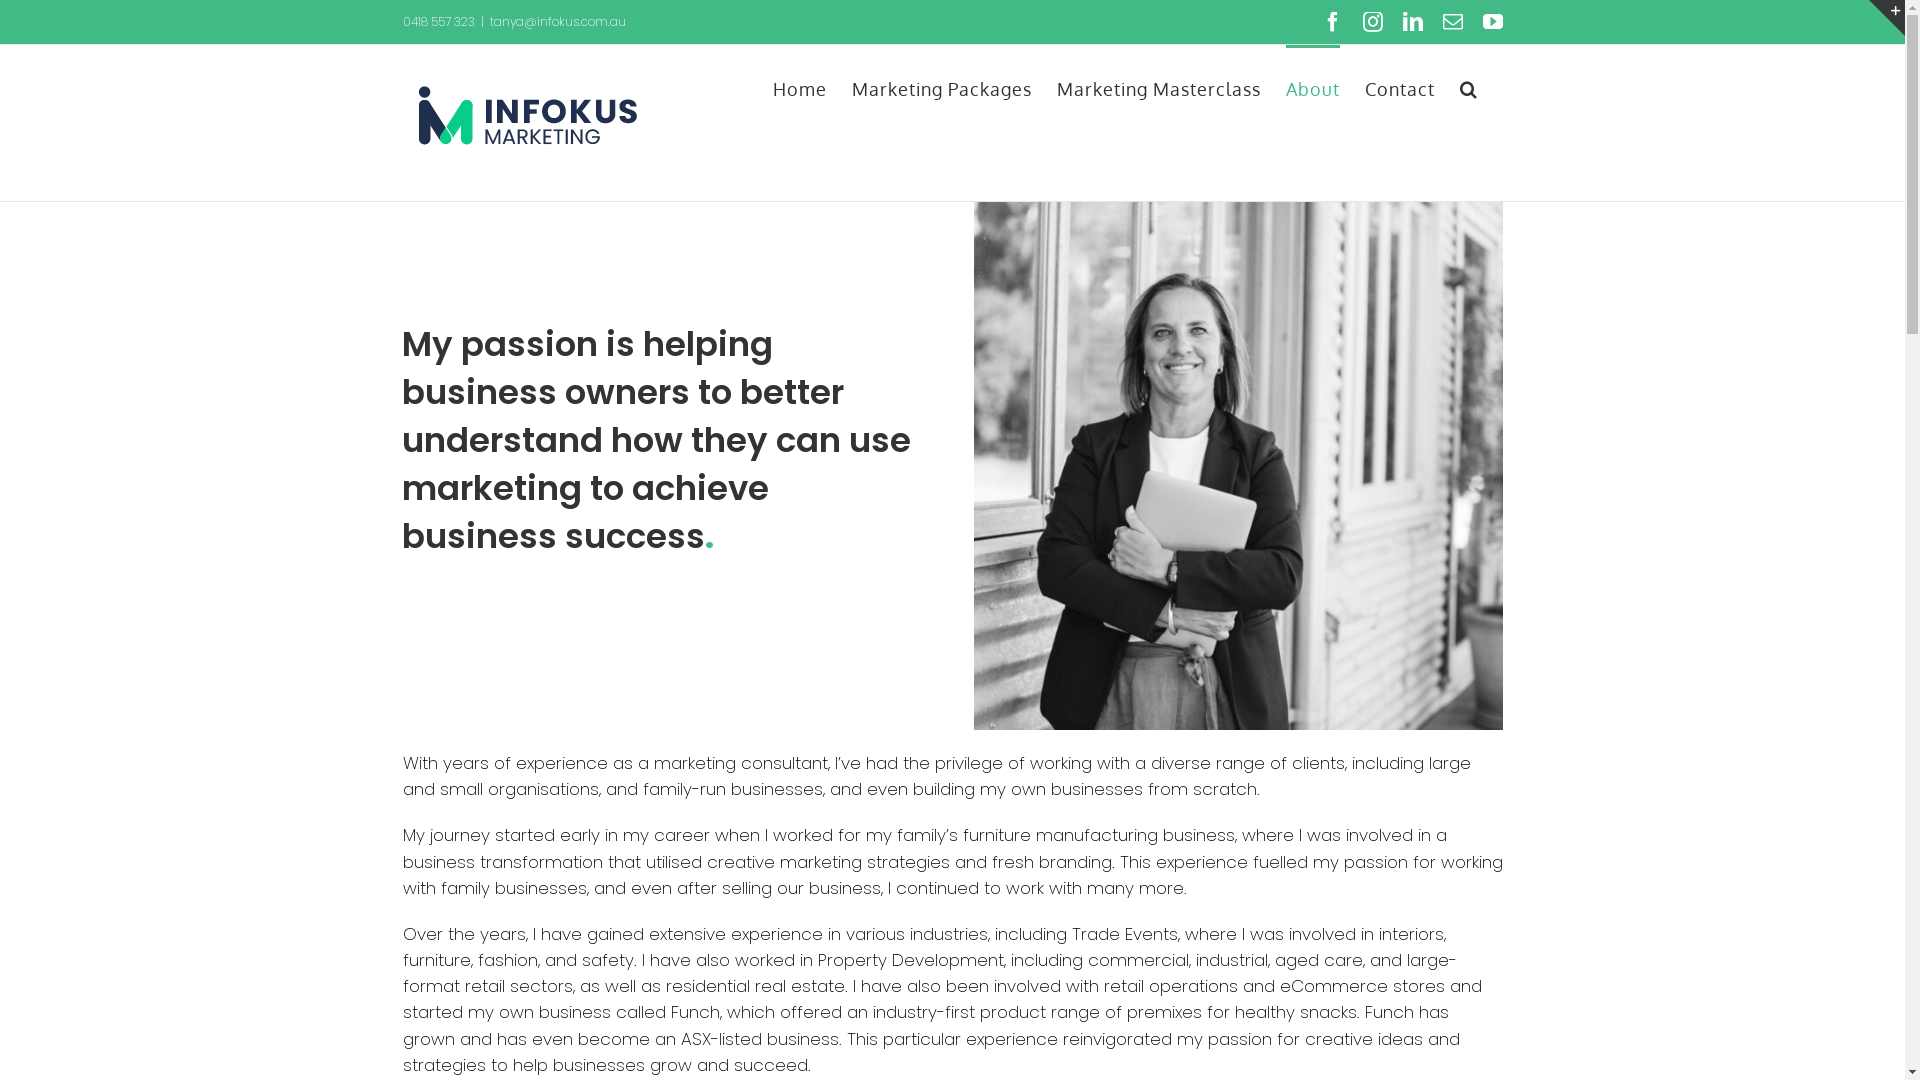  I want to click on Facebook, so click(1332, 22).